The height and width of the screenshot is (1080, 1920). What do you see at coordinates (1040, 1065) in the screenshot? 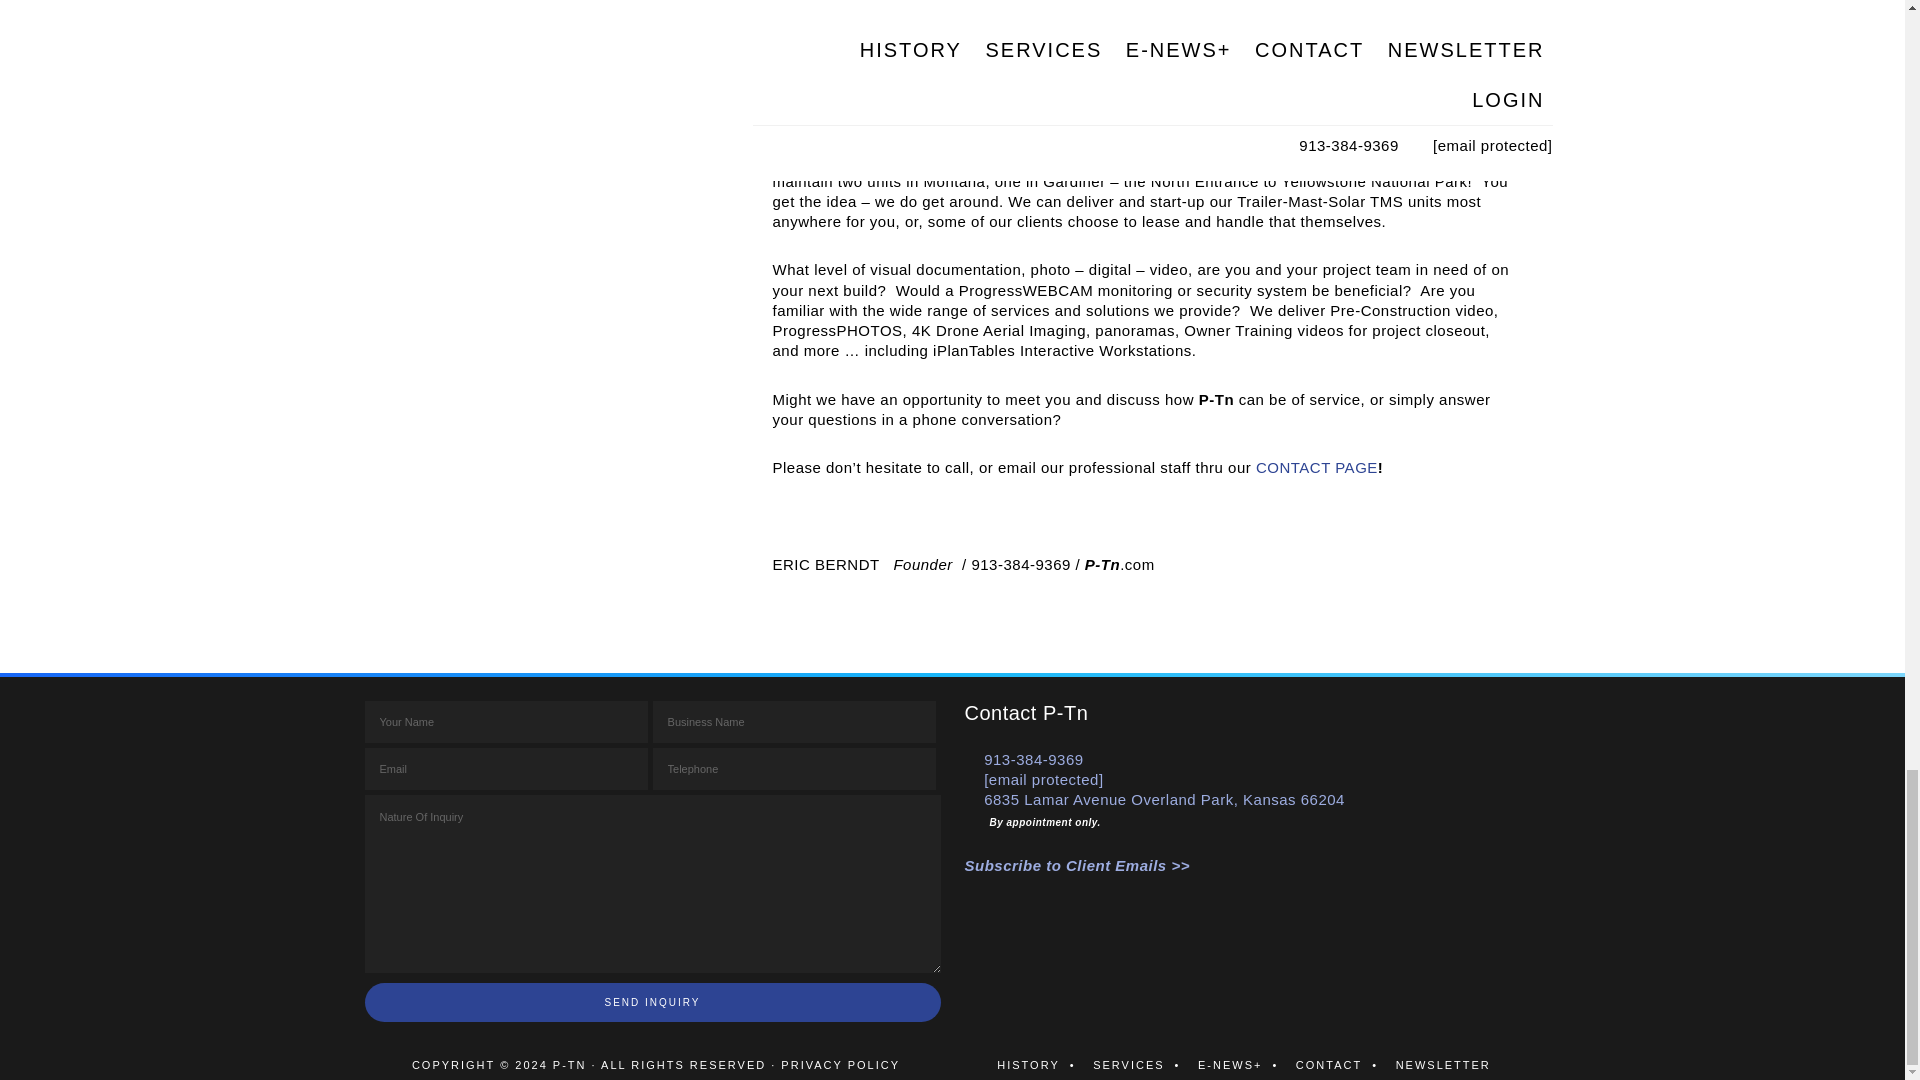
I see `HISTORY` at bounding box center [1040, 1065].